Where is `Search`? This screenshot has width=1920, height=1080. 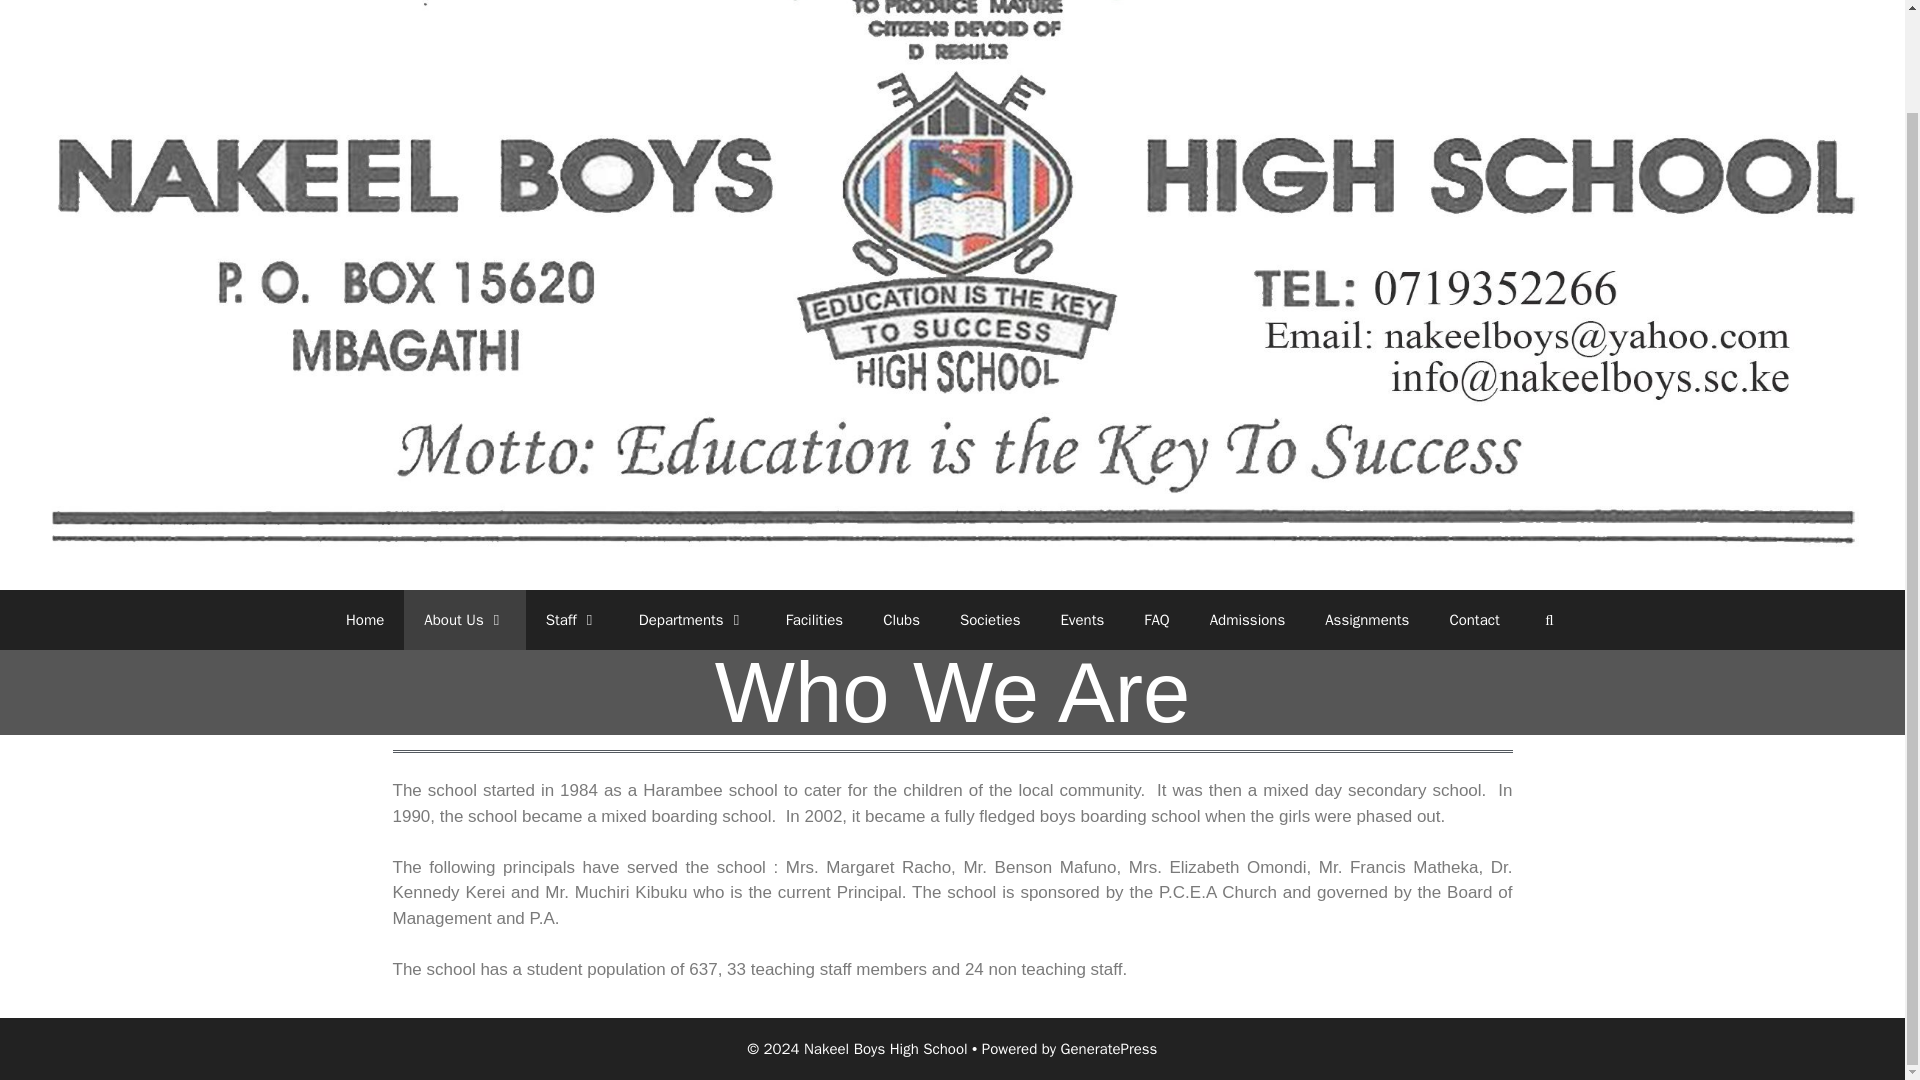
Search is located at coordinates (1549, 620).